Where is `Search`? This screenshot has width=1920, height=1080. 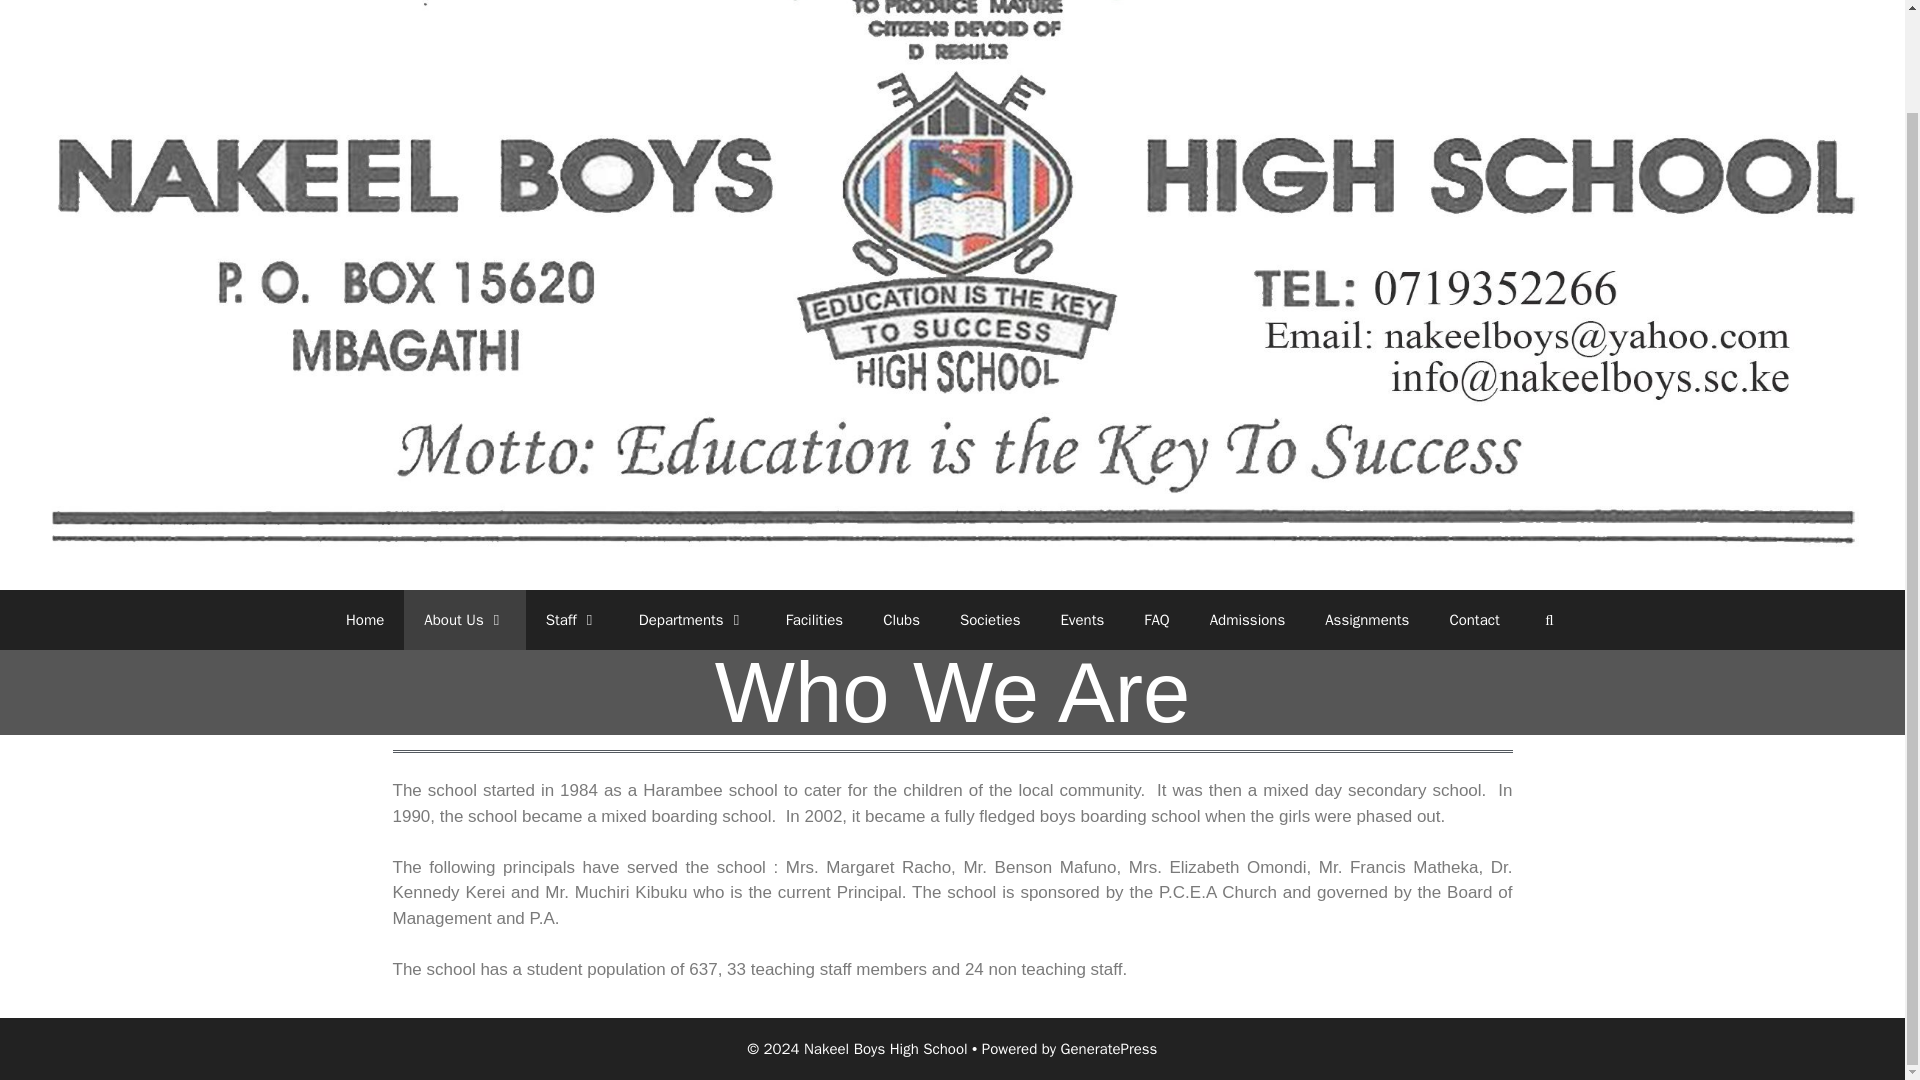
Search is located at coordinates (1549, 620).